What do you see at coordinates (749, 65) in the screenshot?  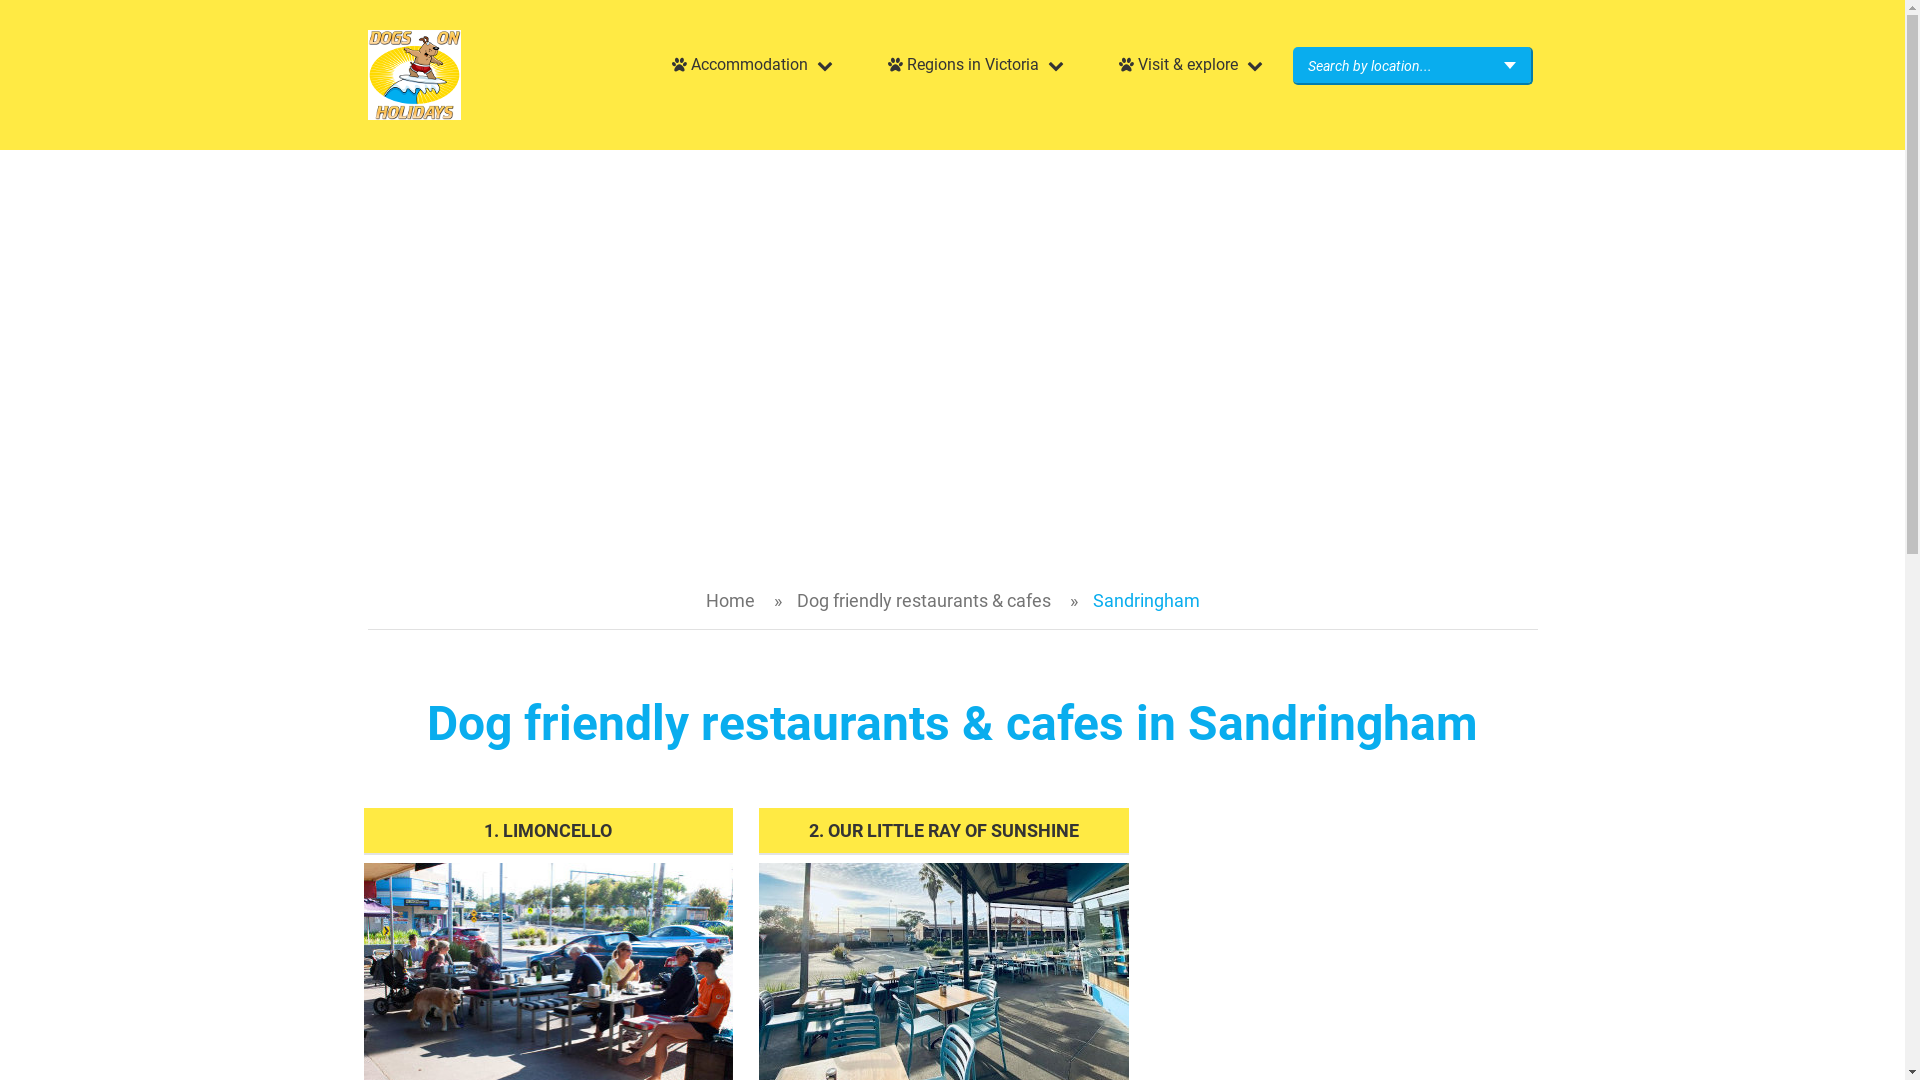 I see `Accommodation` at bounding box center [749, 65].